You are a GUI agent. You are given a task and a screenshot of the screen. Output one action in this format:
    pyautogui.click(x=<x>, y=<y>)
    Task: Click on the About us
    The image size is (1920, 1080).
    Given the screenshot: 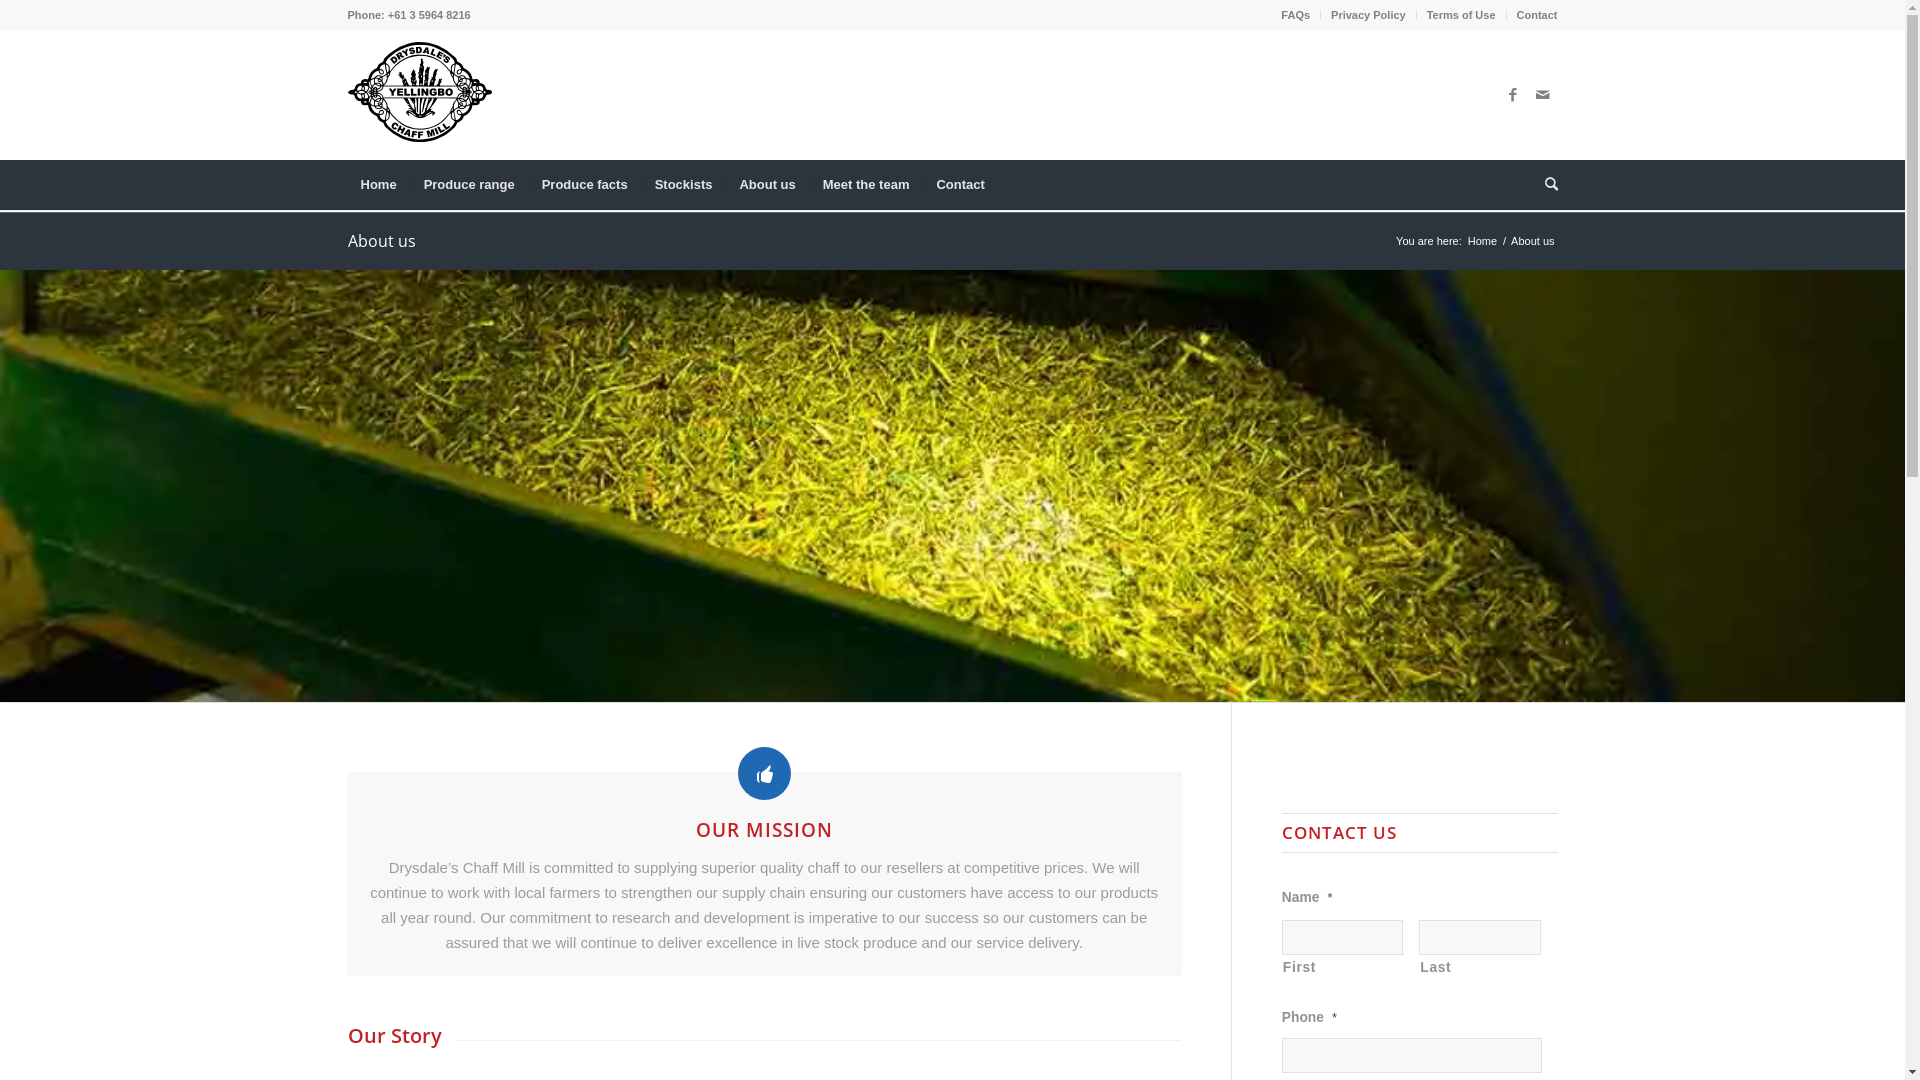 What is the action you would take?
    pyautogui.click(x=382, y=241)
    